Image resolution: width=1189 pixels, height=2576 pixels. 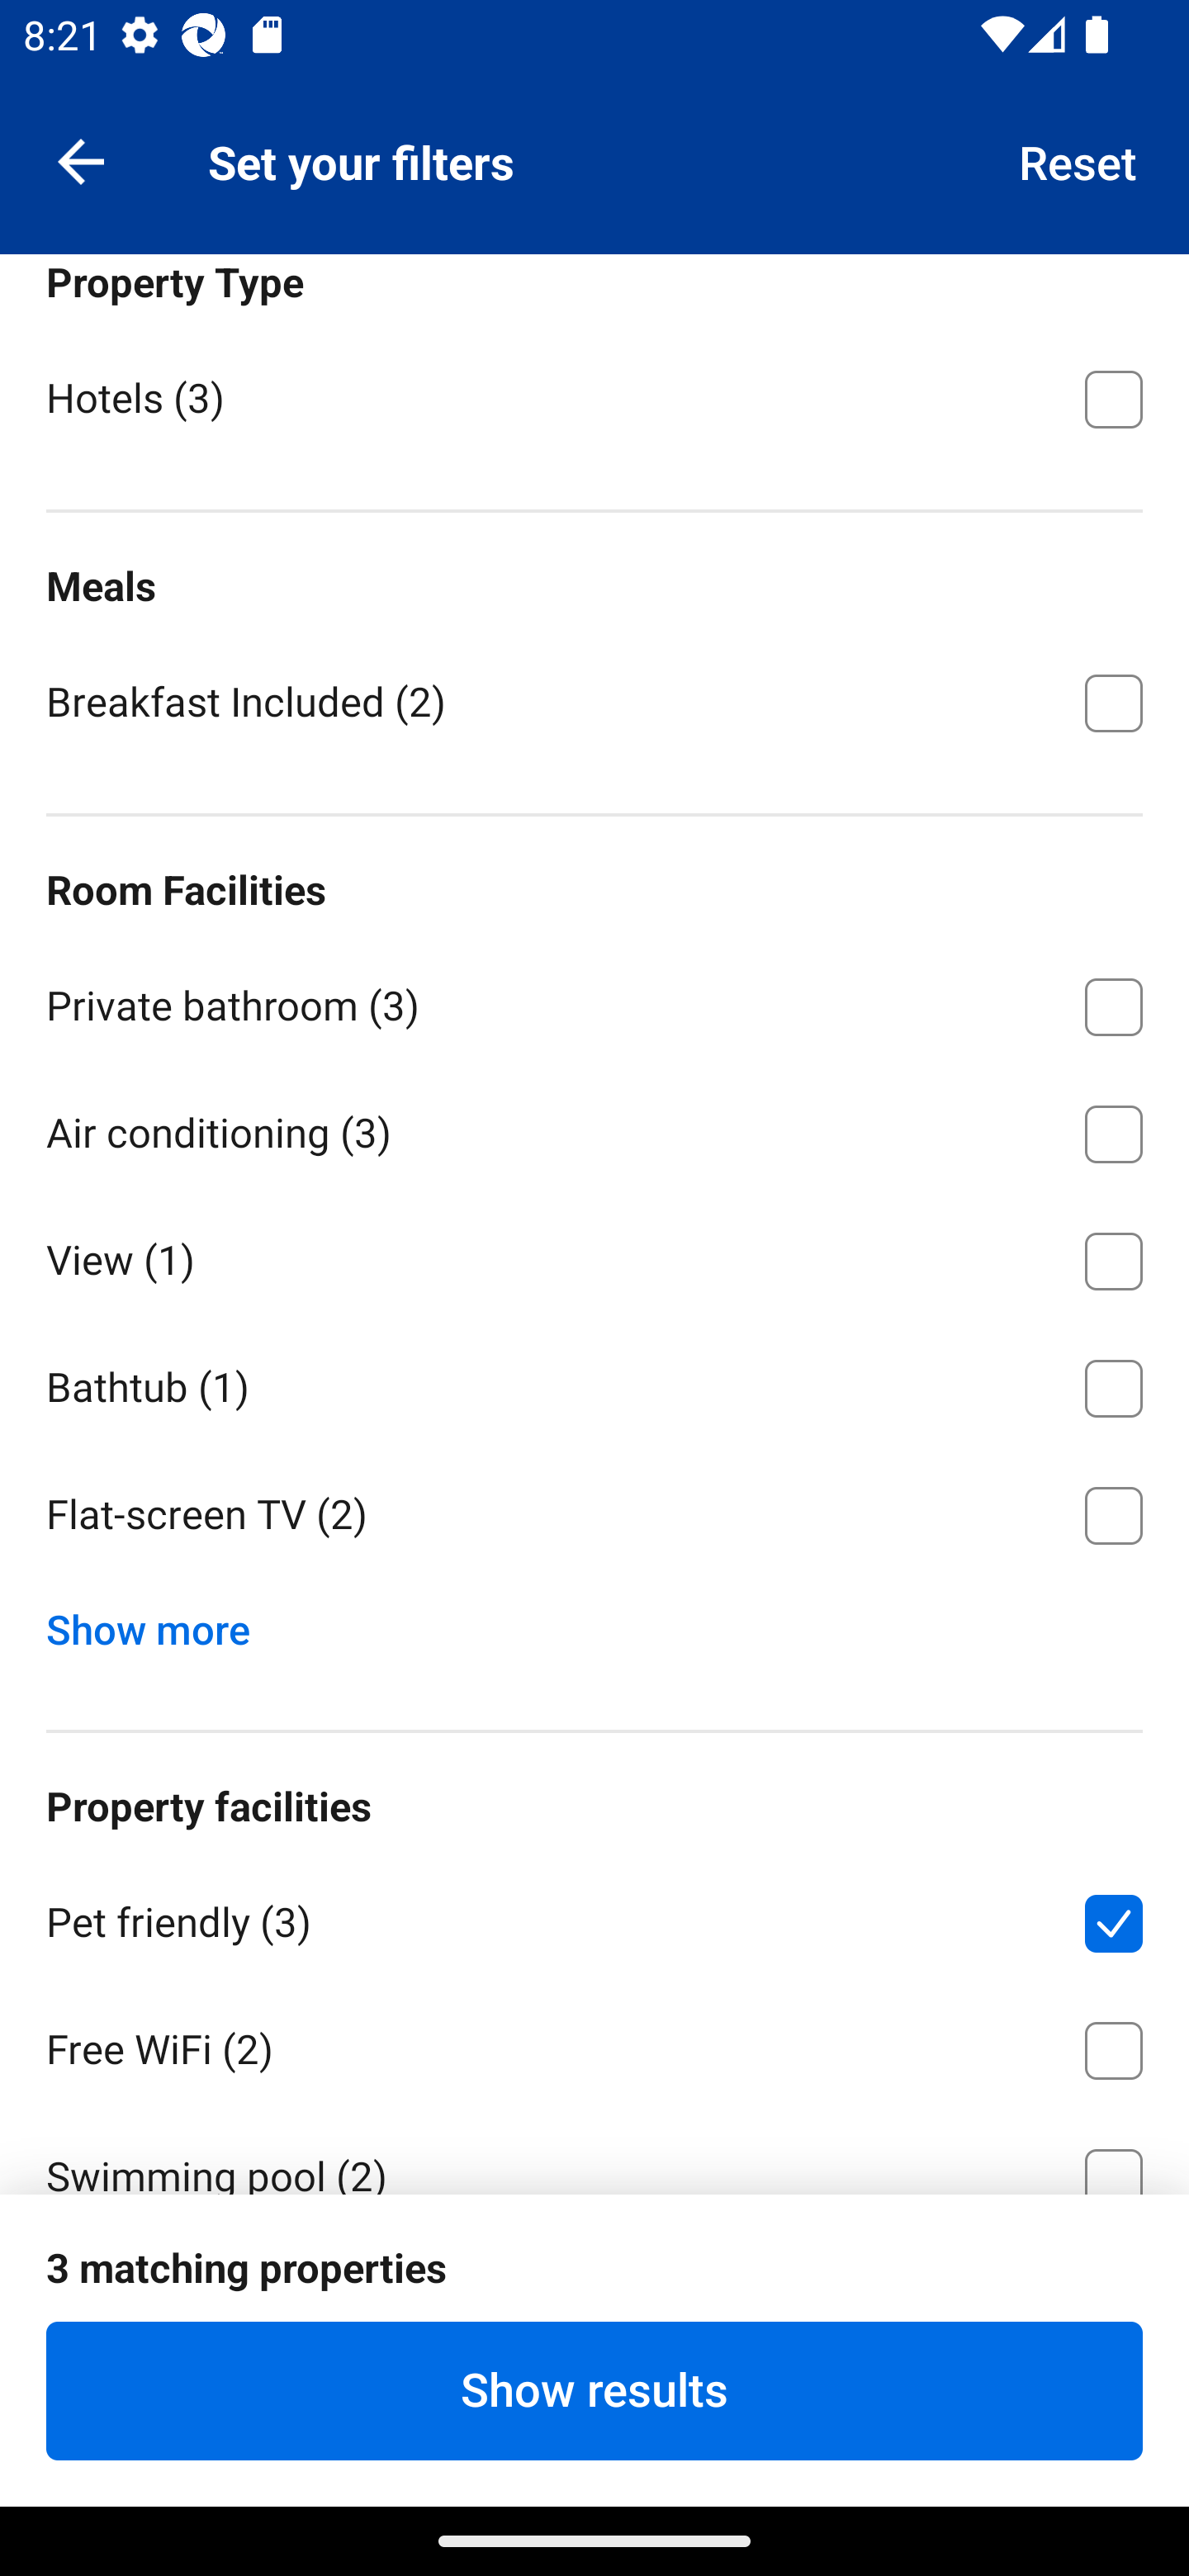 I want to click on Hotels ⁦(3), so click(x=594, y=396).